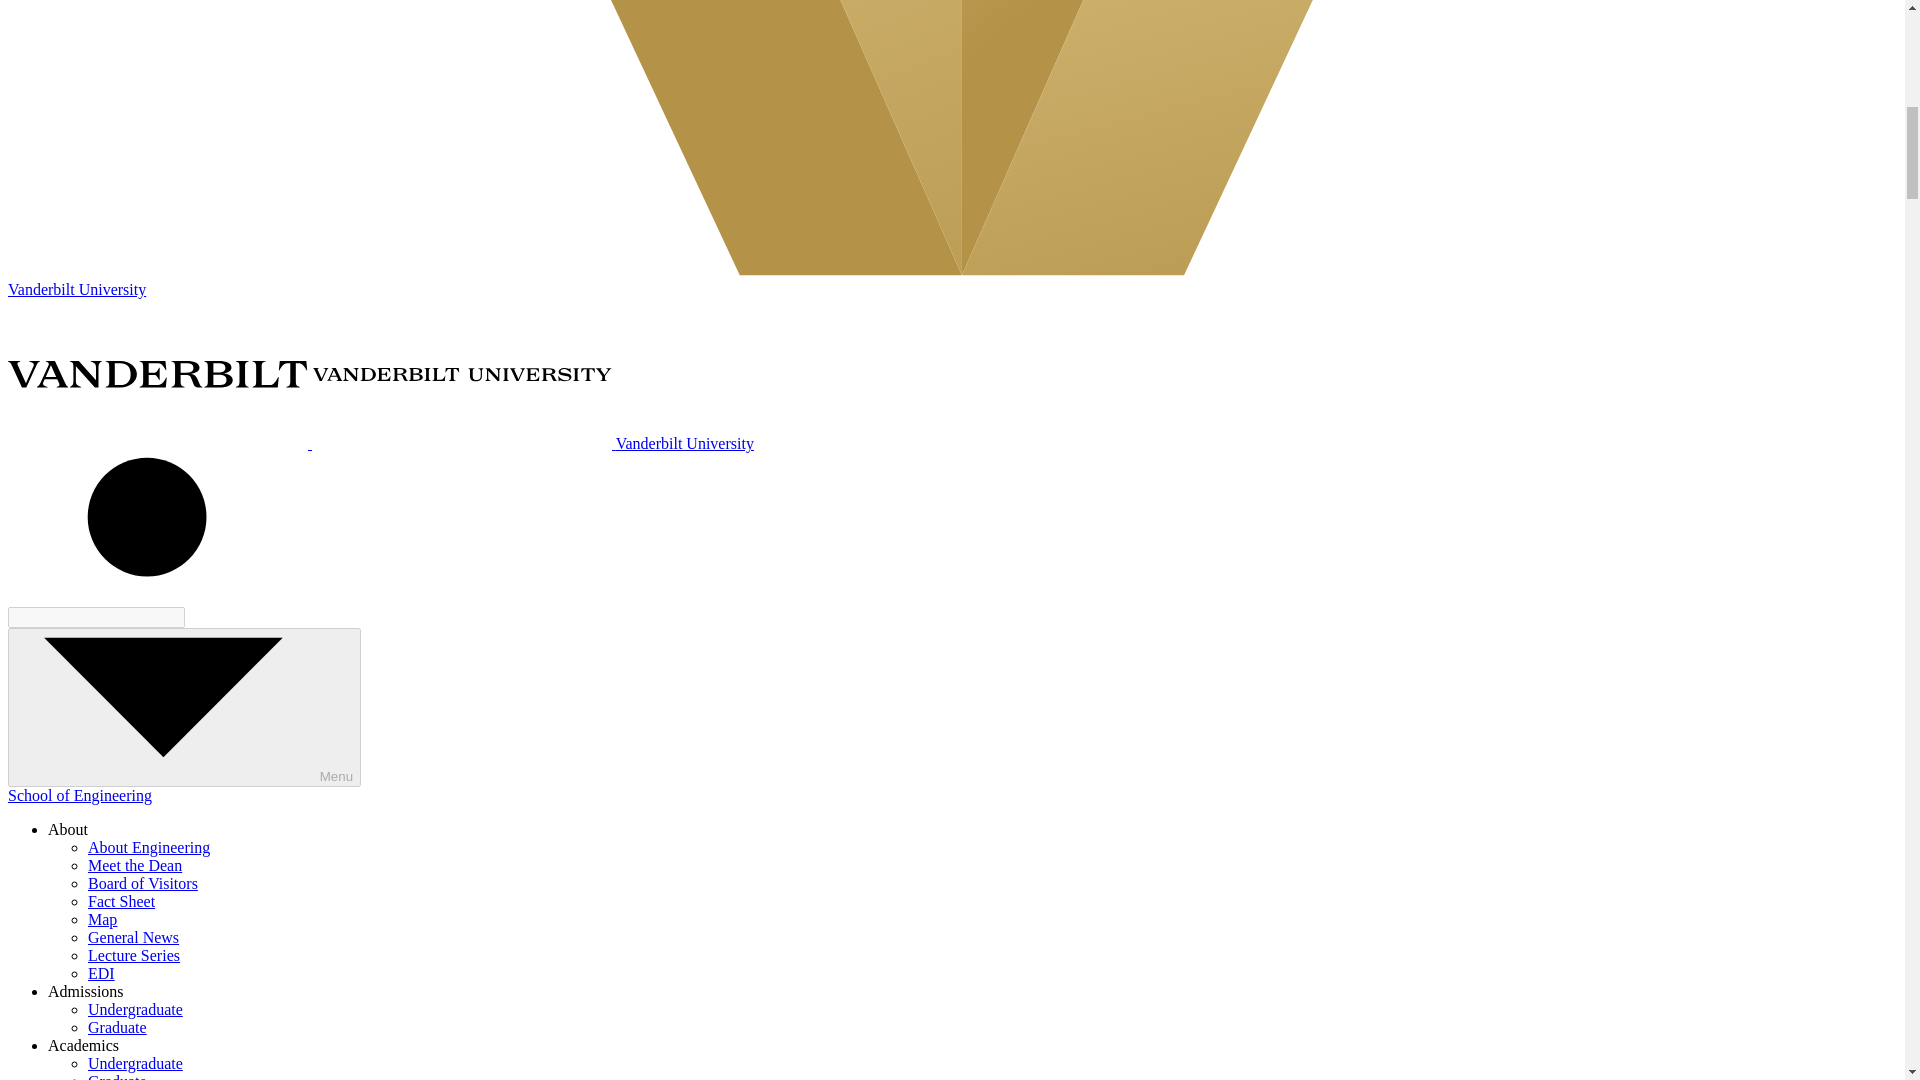  Describe the element at coordinates (68, 829) in the screenshot. I see `About` at that location.